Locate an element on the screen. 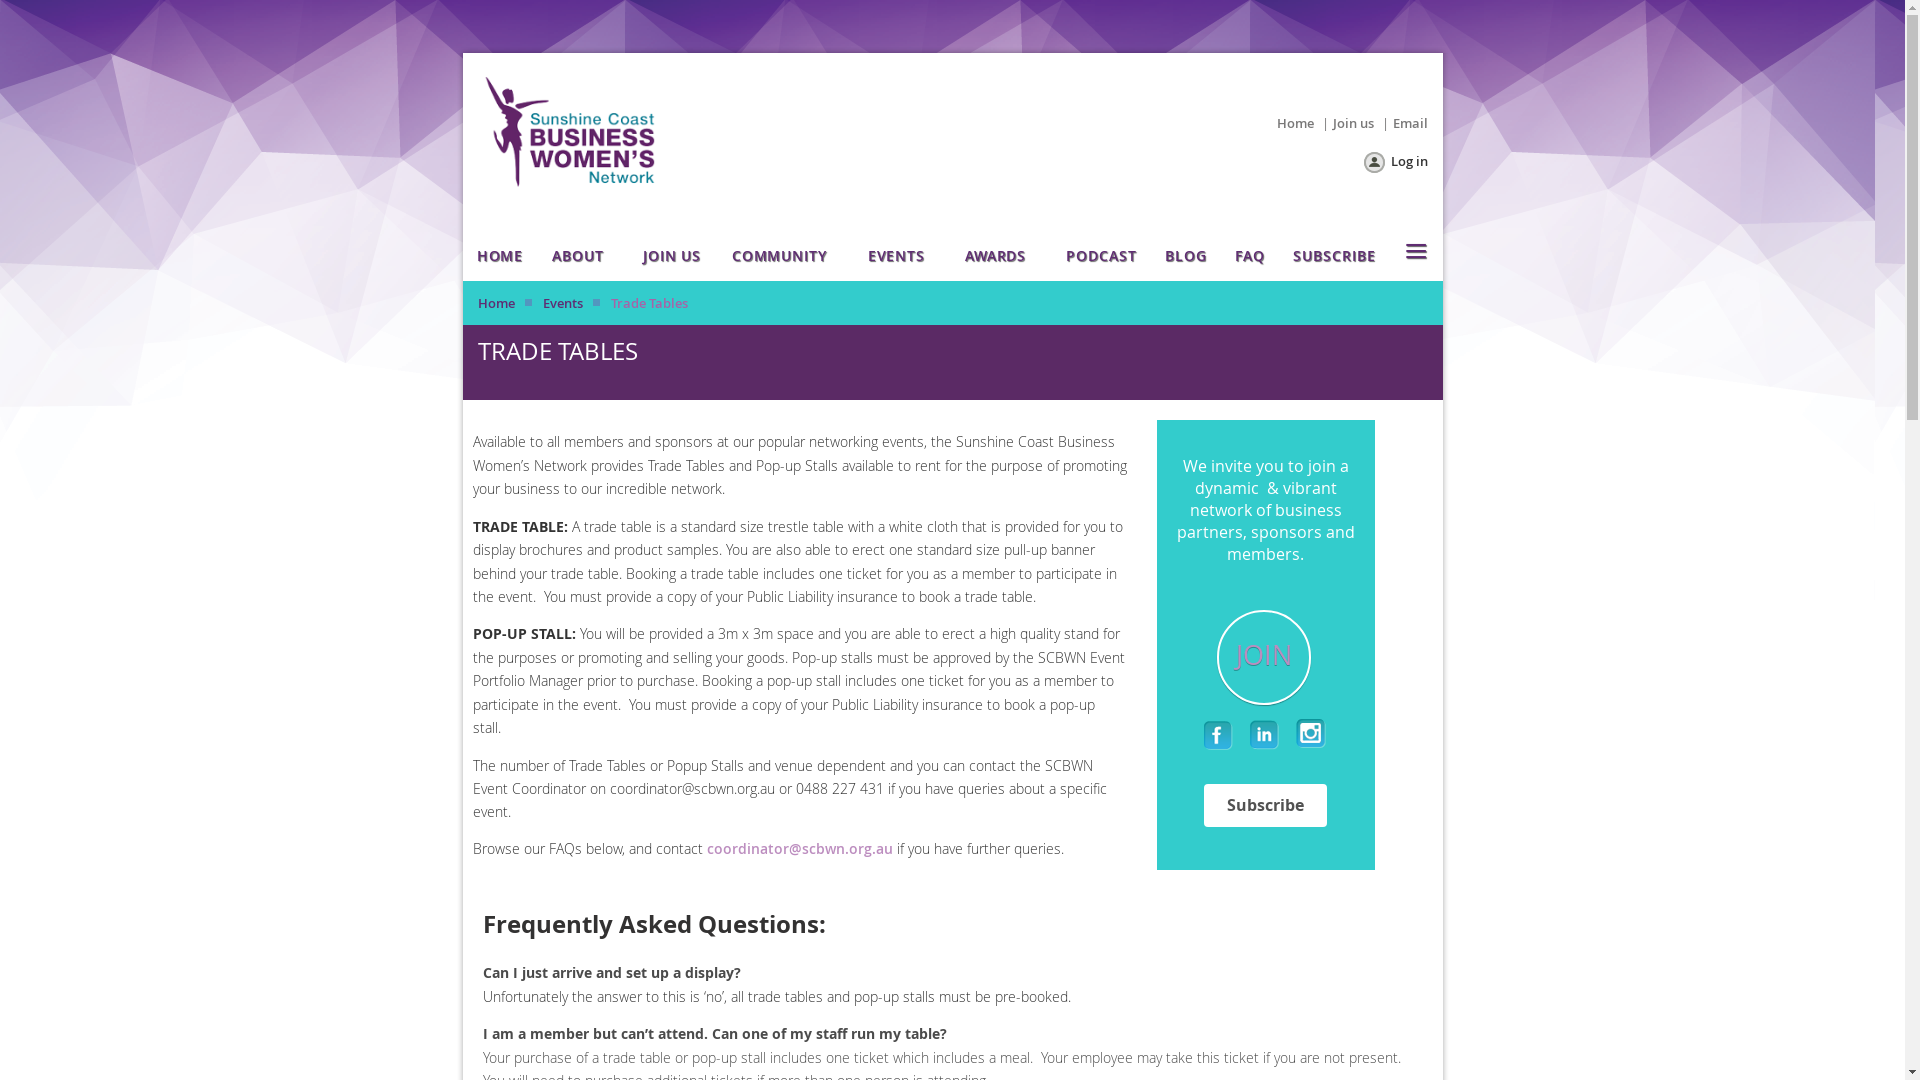 The width and height of the screenshot is (1920, 1080). SUBSCRIBE is located at coordinates (1334, 256).